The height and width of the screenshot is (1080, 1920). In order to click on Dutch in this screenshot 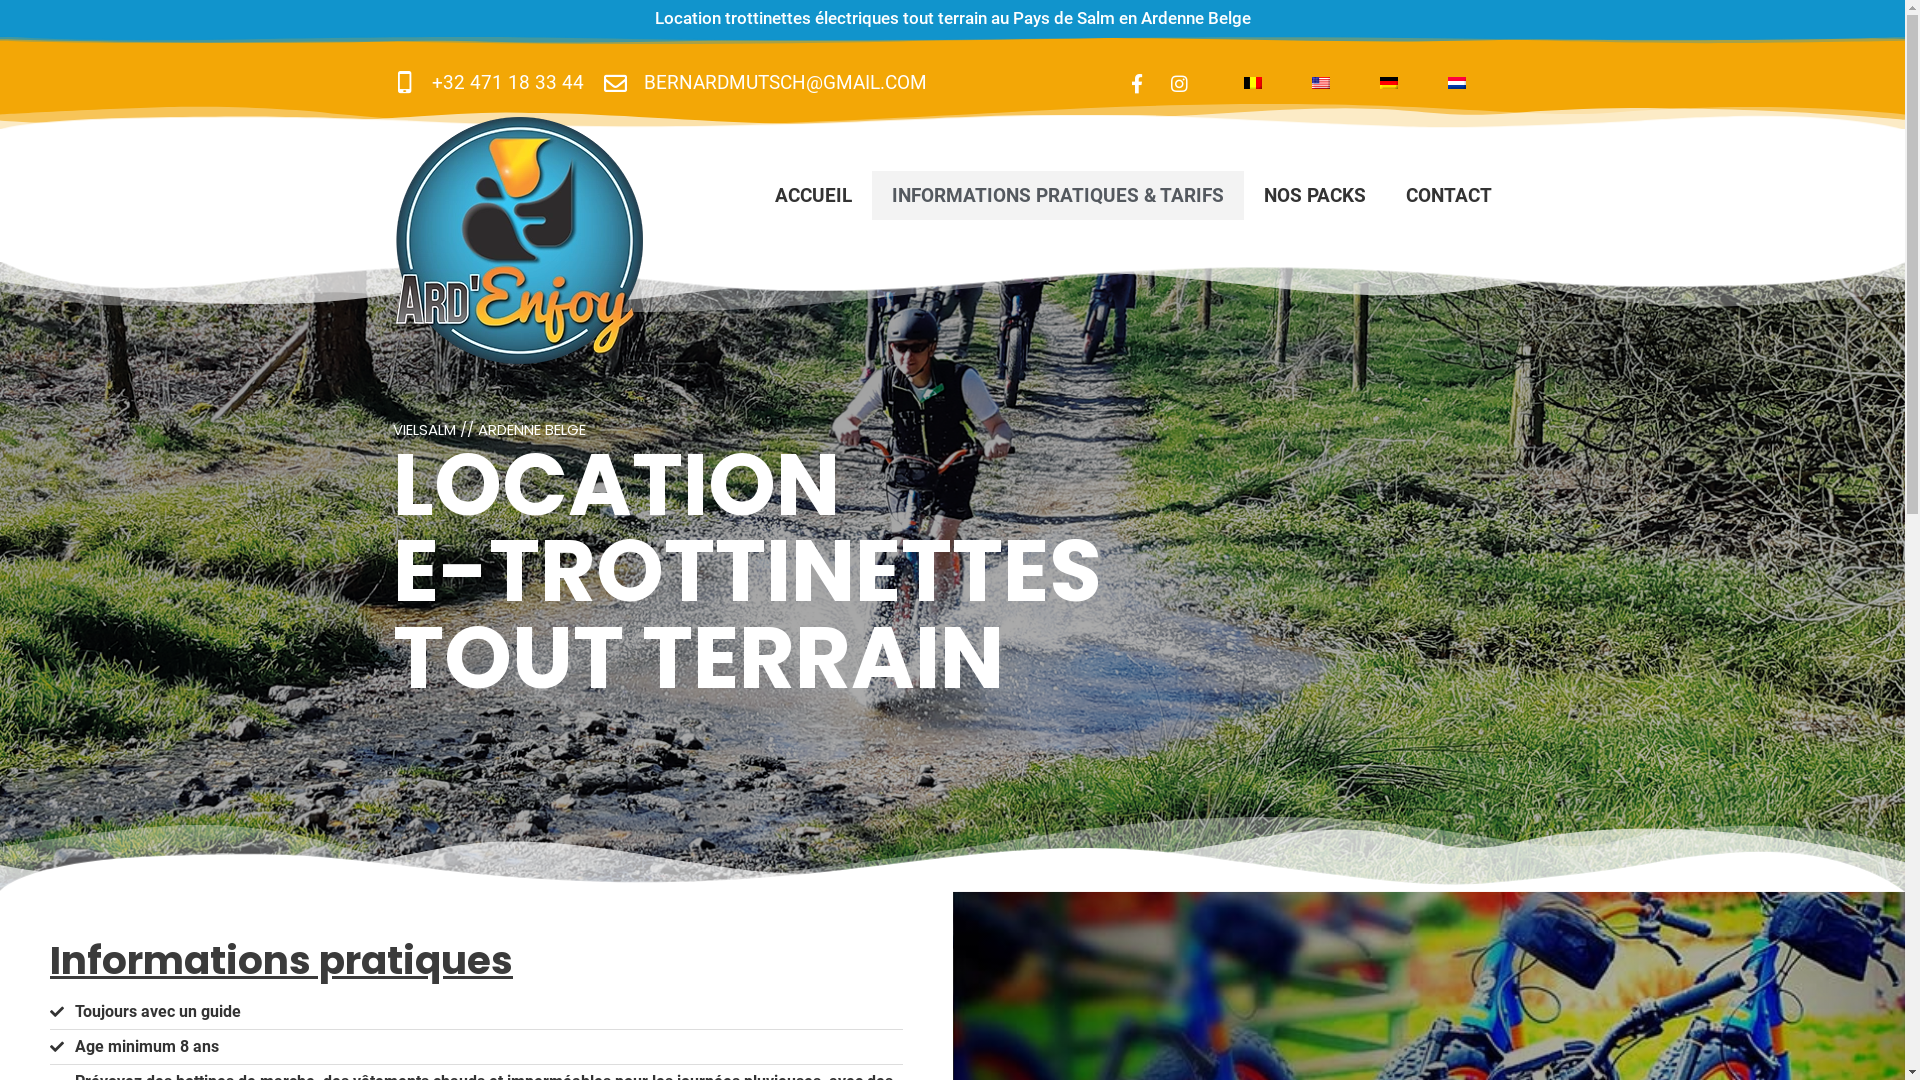, I will do `click(1457, 83)`.